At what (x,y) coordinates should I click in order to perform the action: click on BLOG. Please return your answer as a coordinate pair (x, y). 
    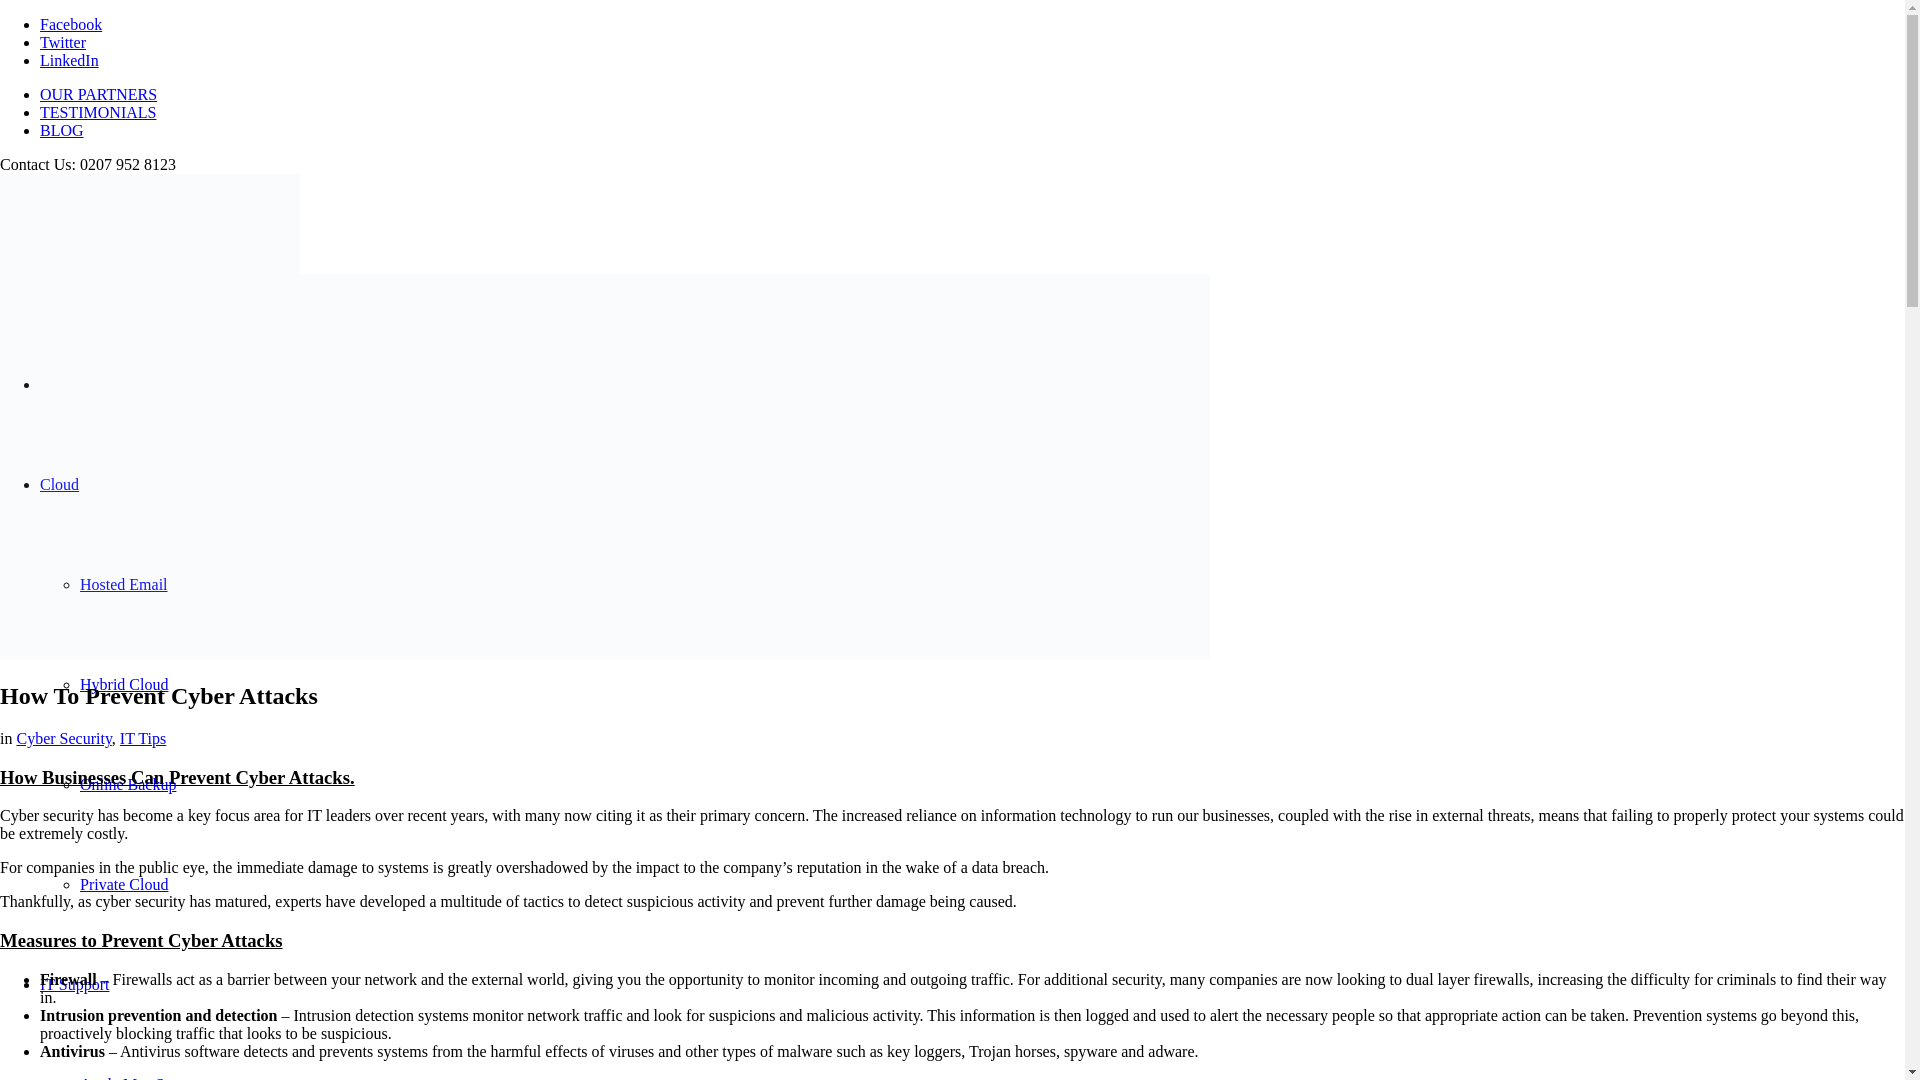
    Looking at the image, I should click on (62, 130).